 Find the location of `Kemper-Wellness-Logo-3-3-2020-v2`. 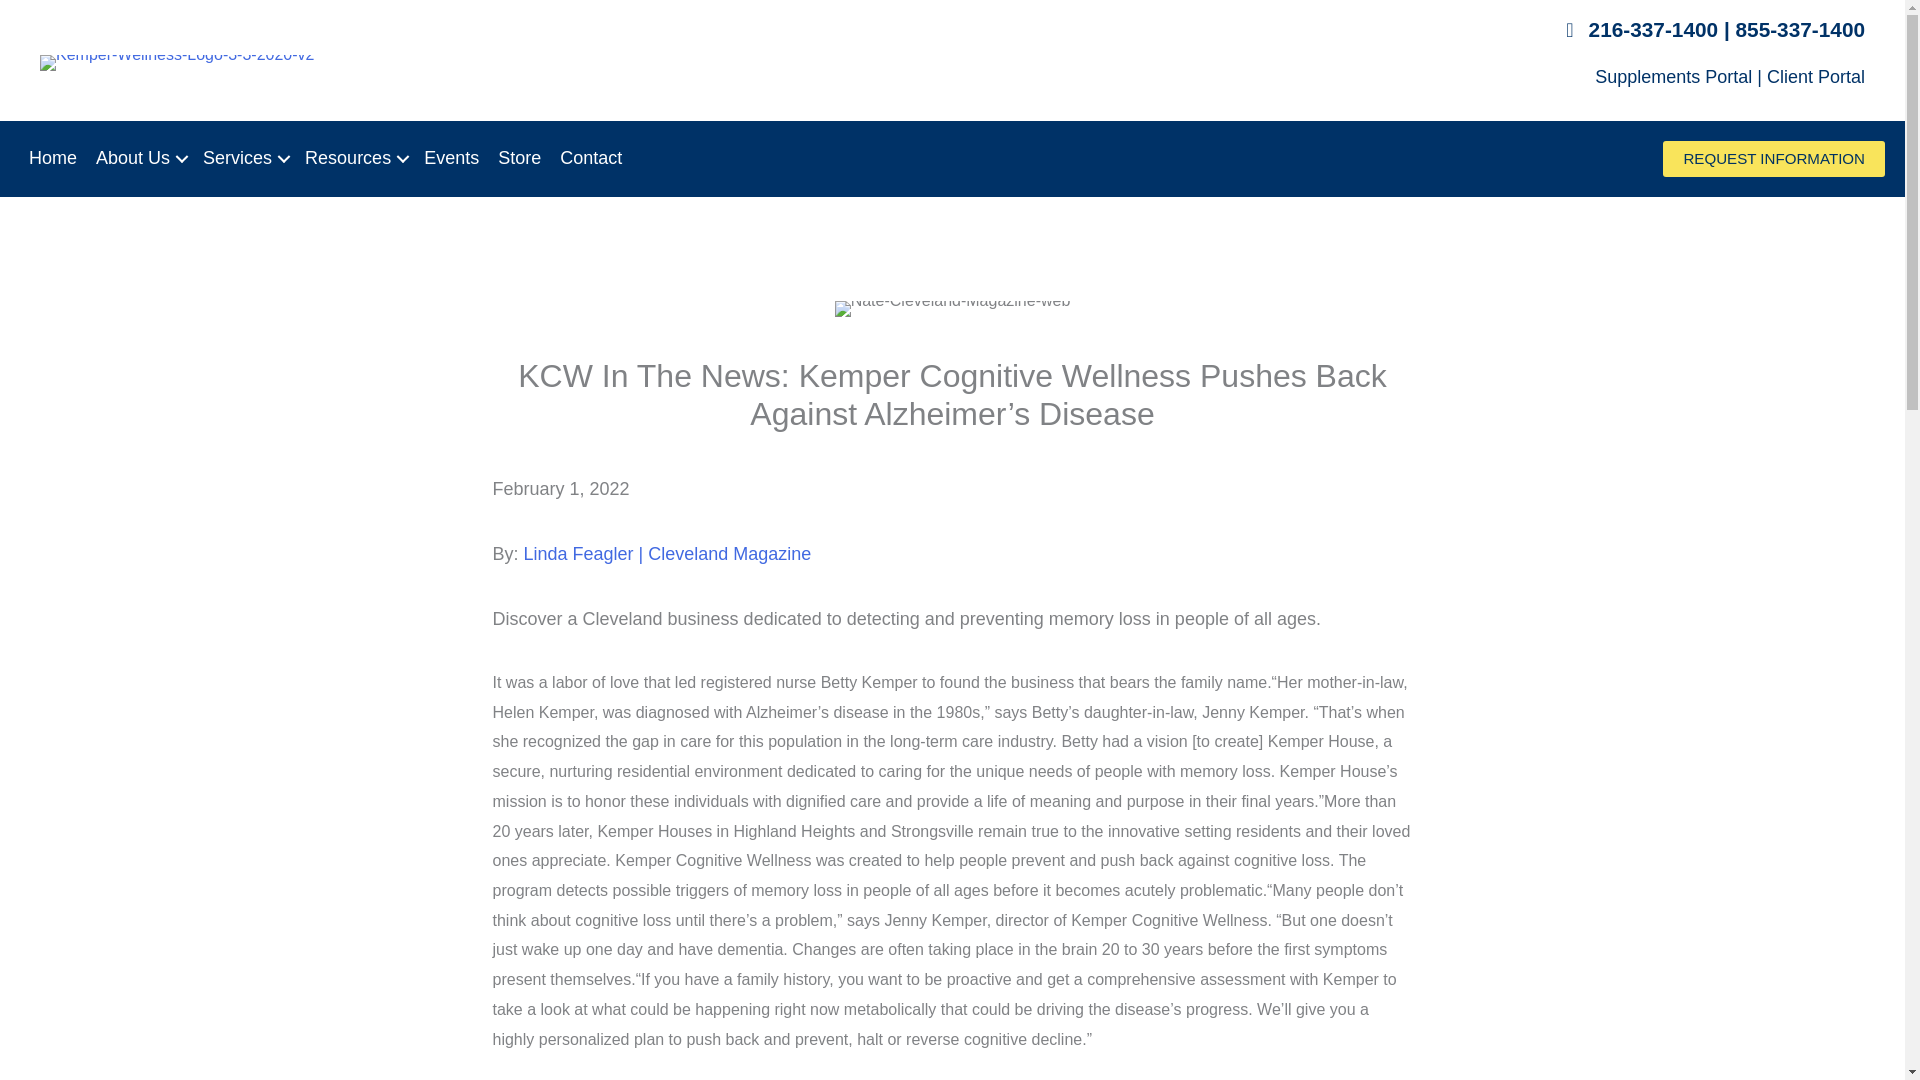

Kemper-Wellness-Logo-3-3-2020-v2 is located at coordinates (177, 63).